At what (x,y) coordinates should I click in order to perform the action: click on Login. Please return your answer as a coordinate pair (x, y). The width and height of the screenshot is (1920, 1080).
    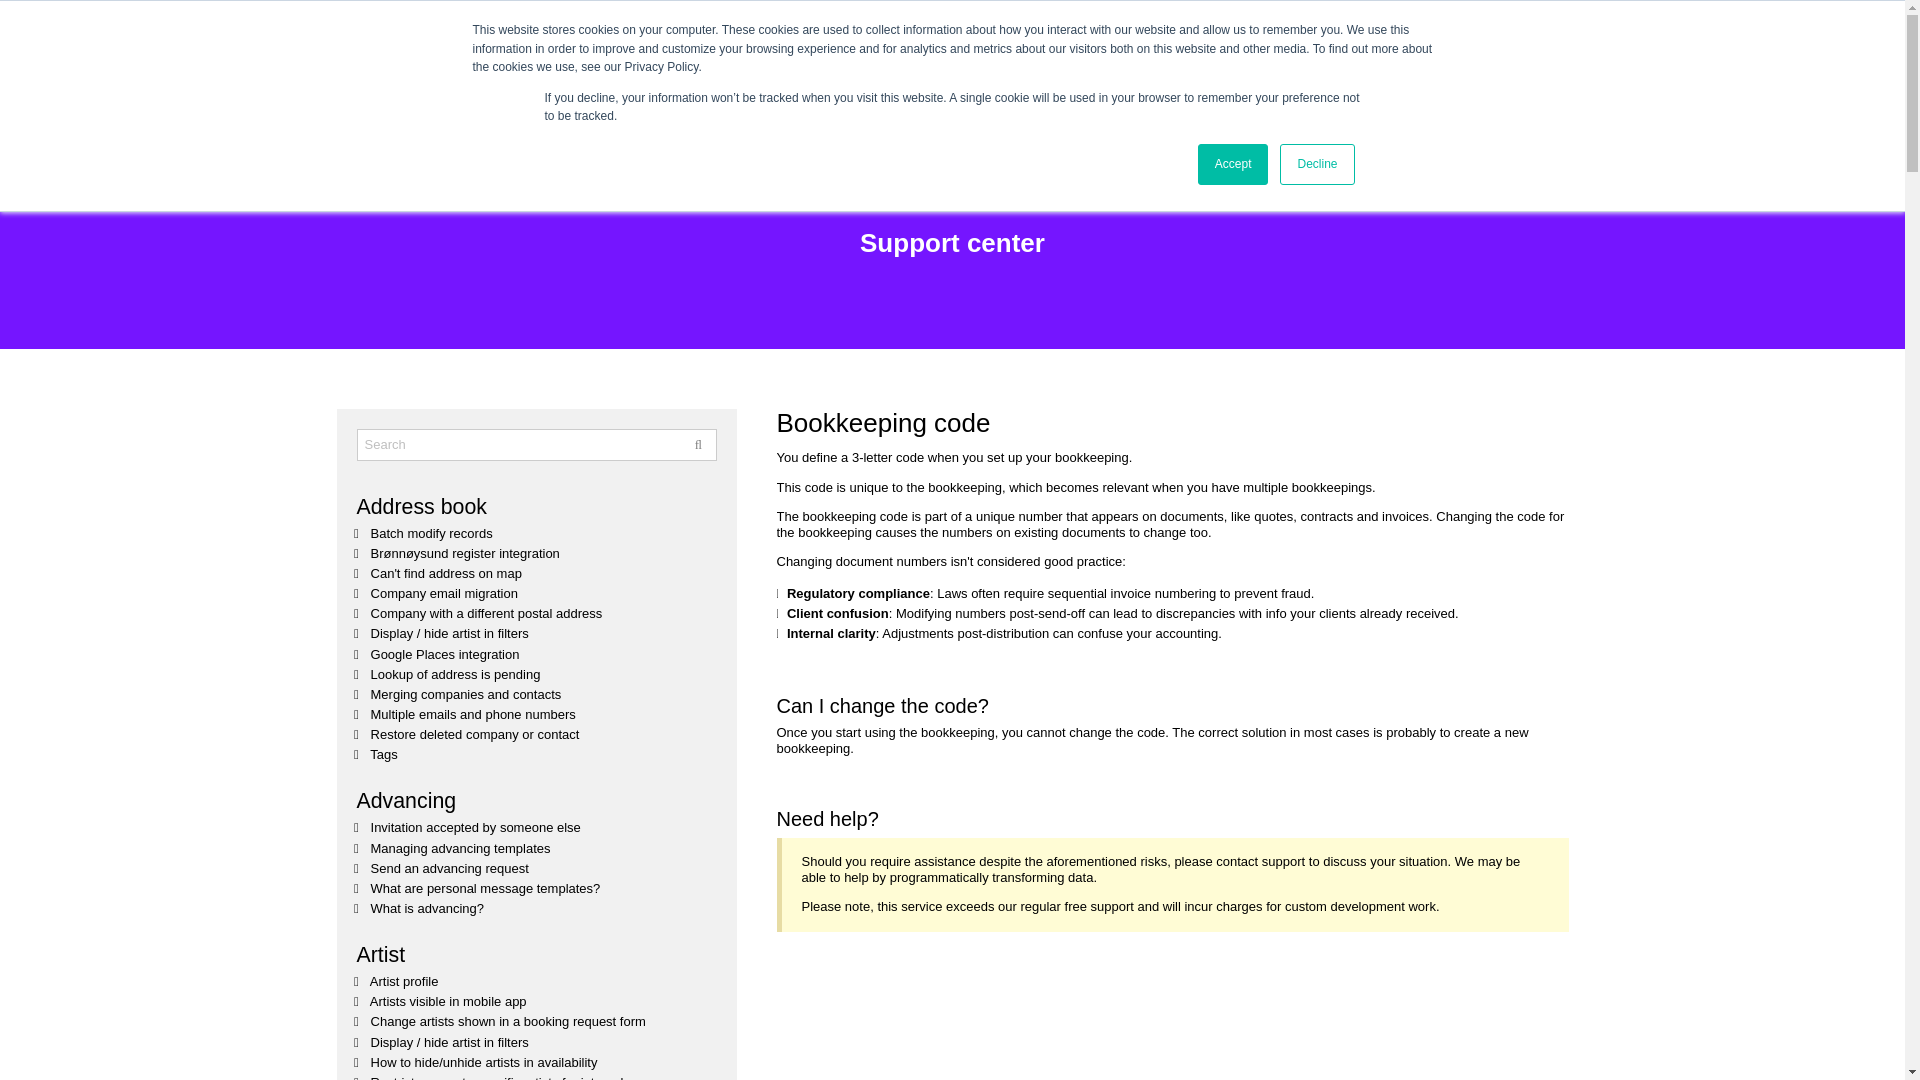
    Looking at the image, I should click on (1686, 20).